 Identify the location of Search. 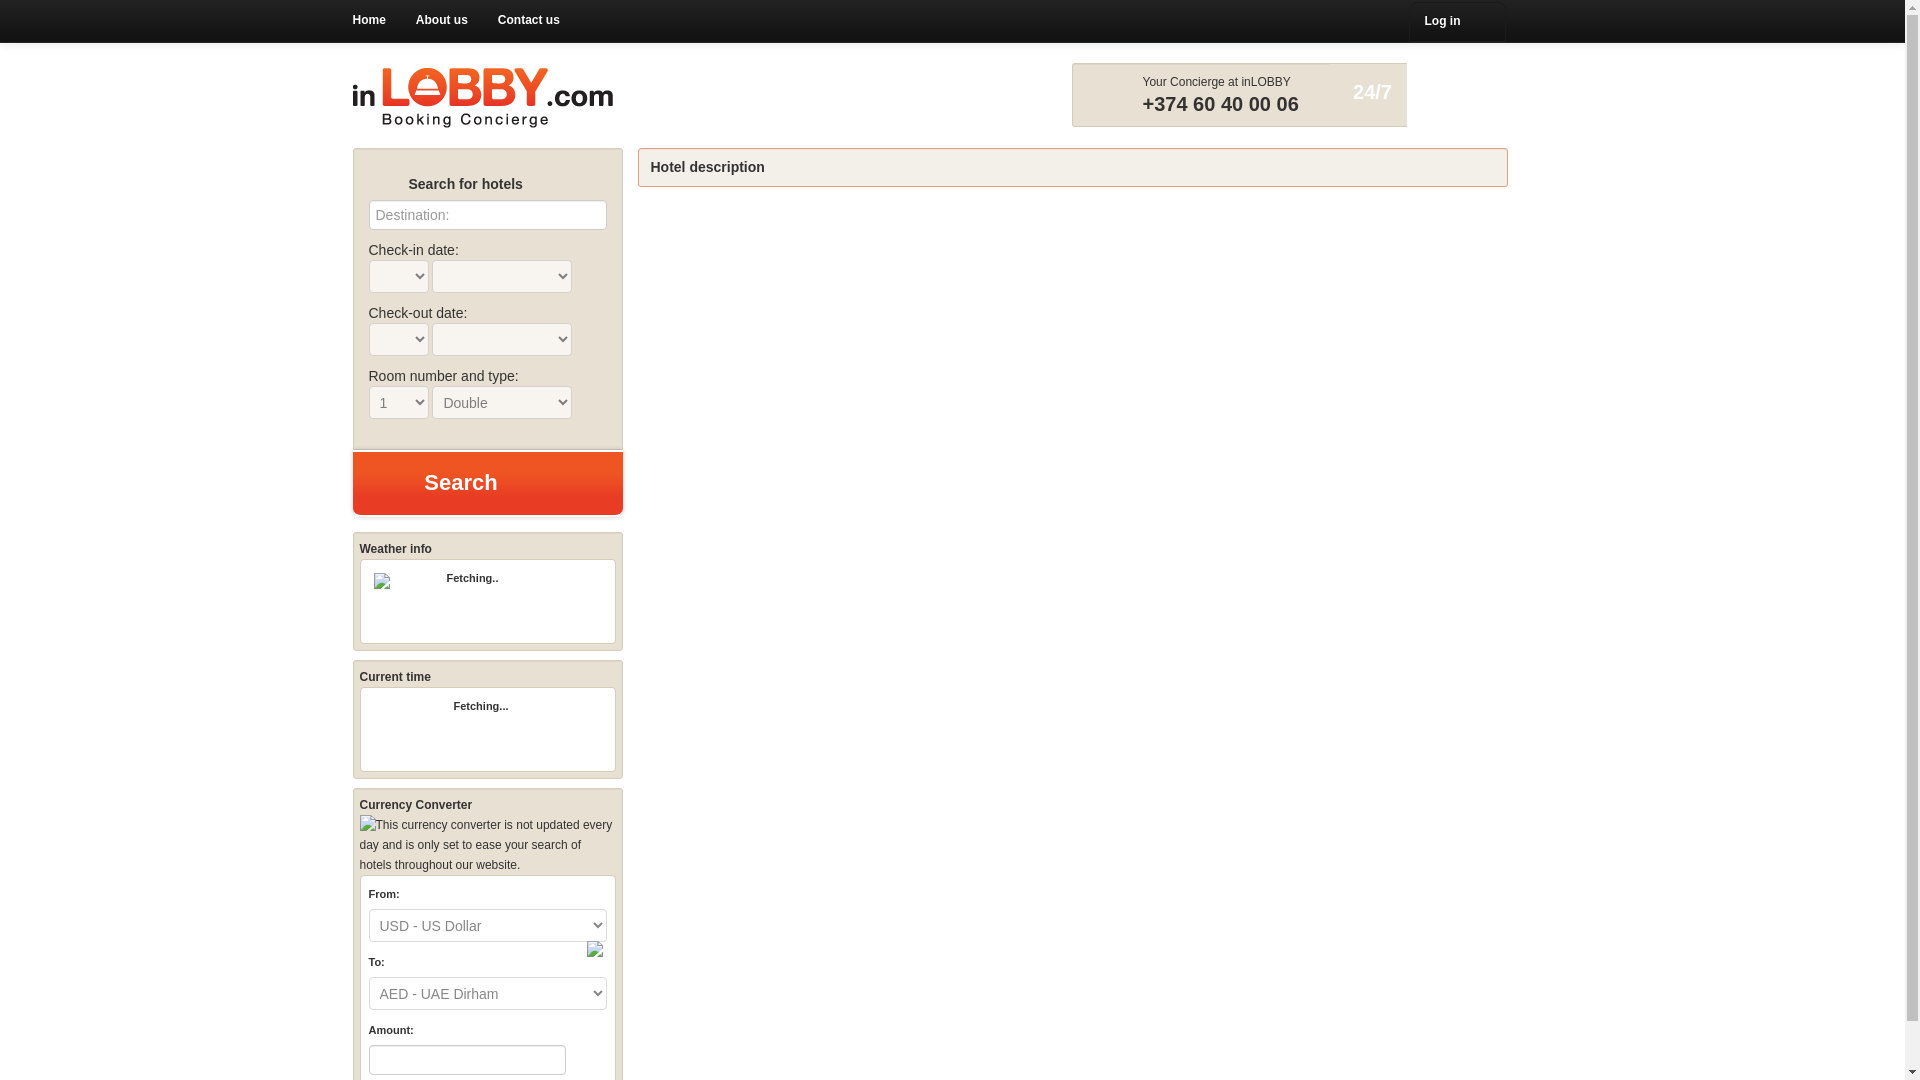
(486, 484).